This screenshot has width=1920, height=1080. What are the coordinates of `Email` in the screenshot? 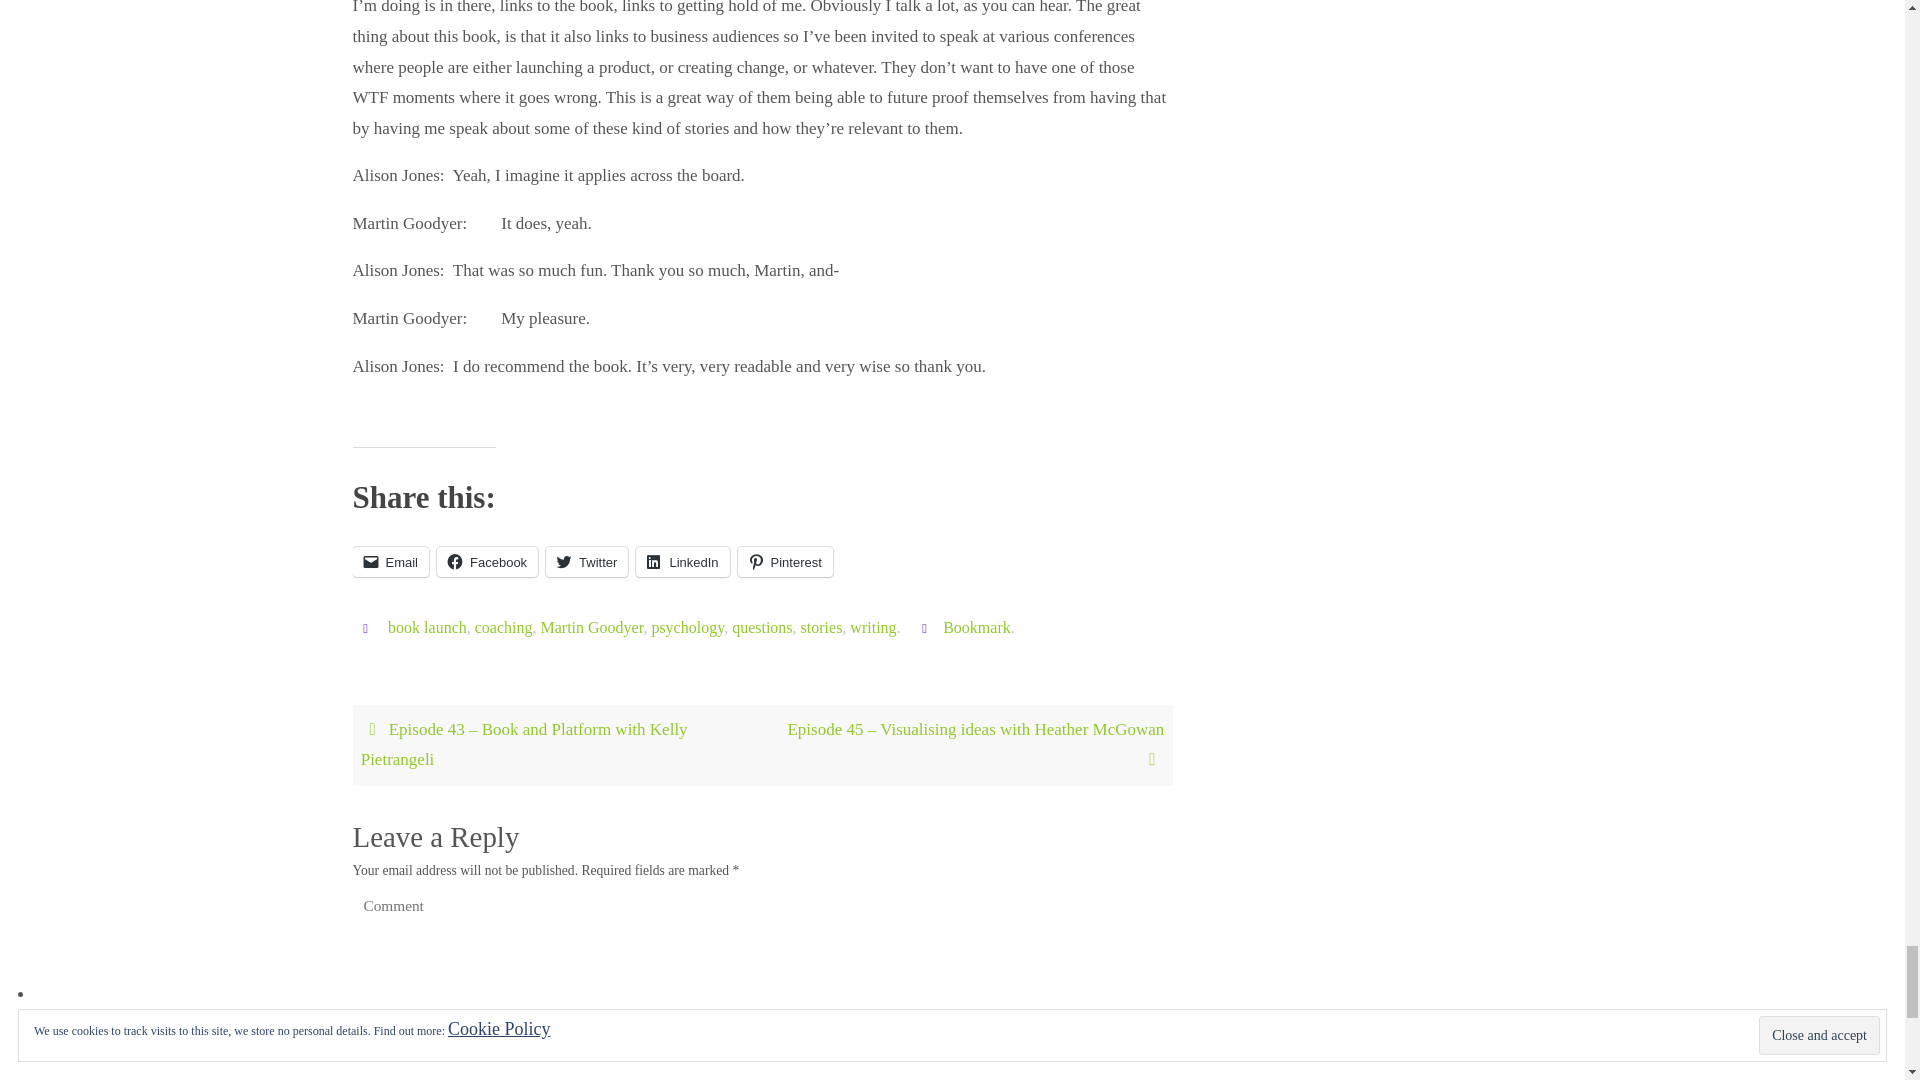 It's located at (390, 561).